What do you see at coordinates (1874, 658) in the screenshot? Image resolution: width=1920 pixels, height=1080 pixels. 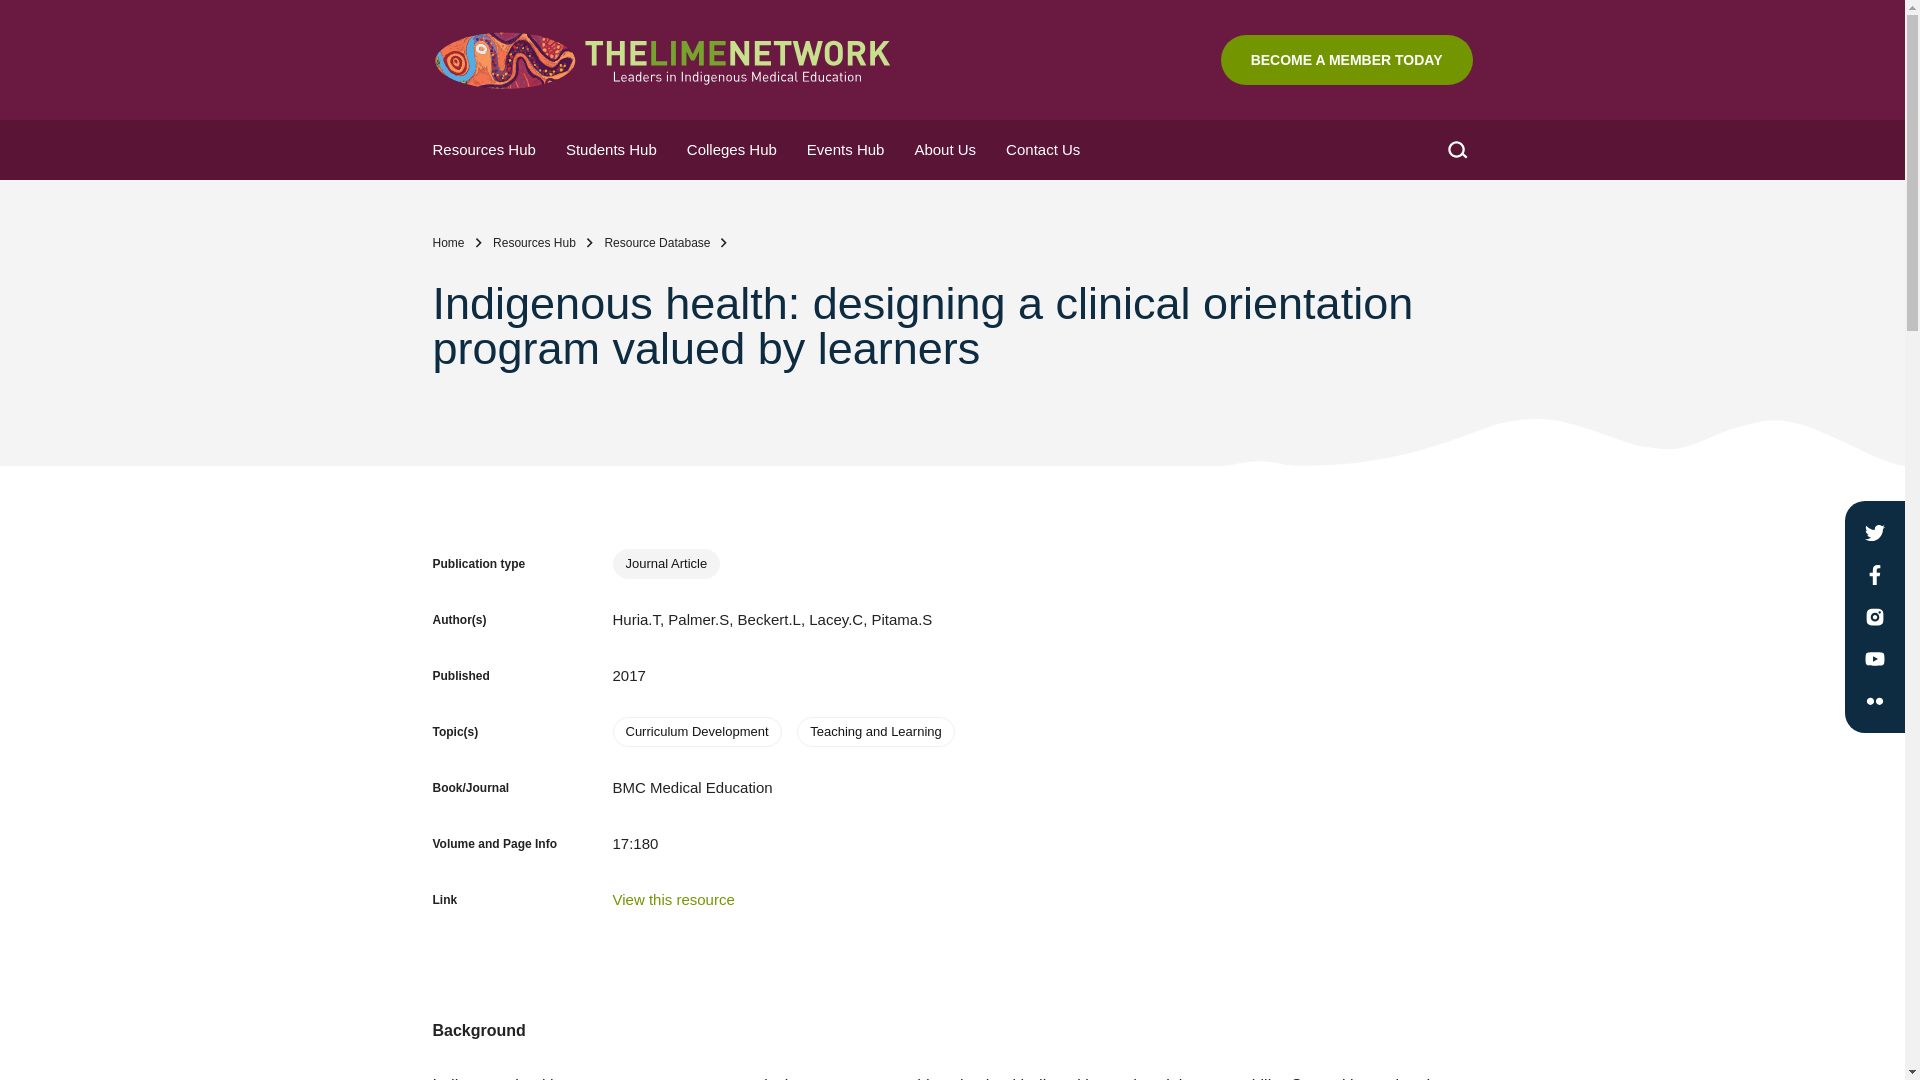 I see `Watch us on YouTube` at bounding box center [1874, 658].